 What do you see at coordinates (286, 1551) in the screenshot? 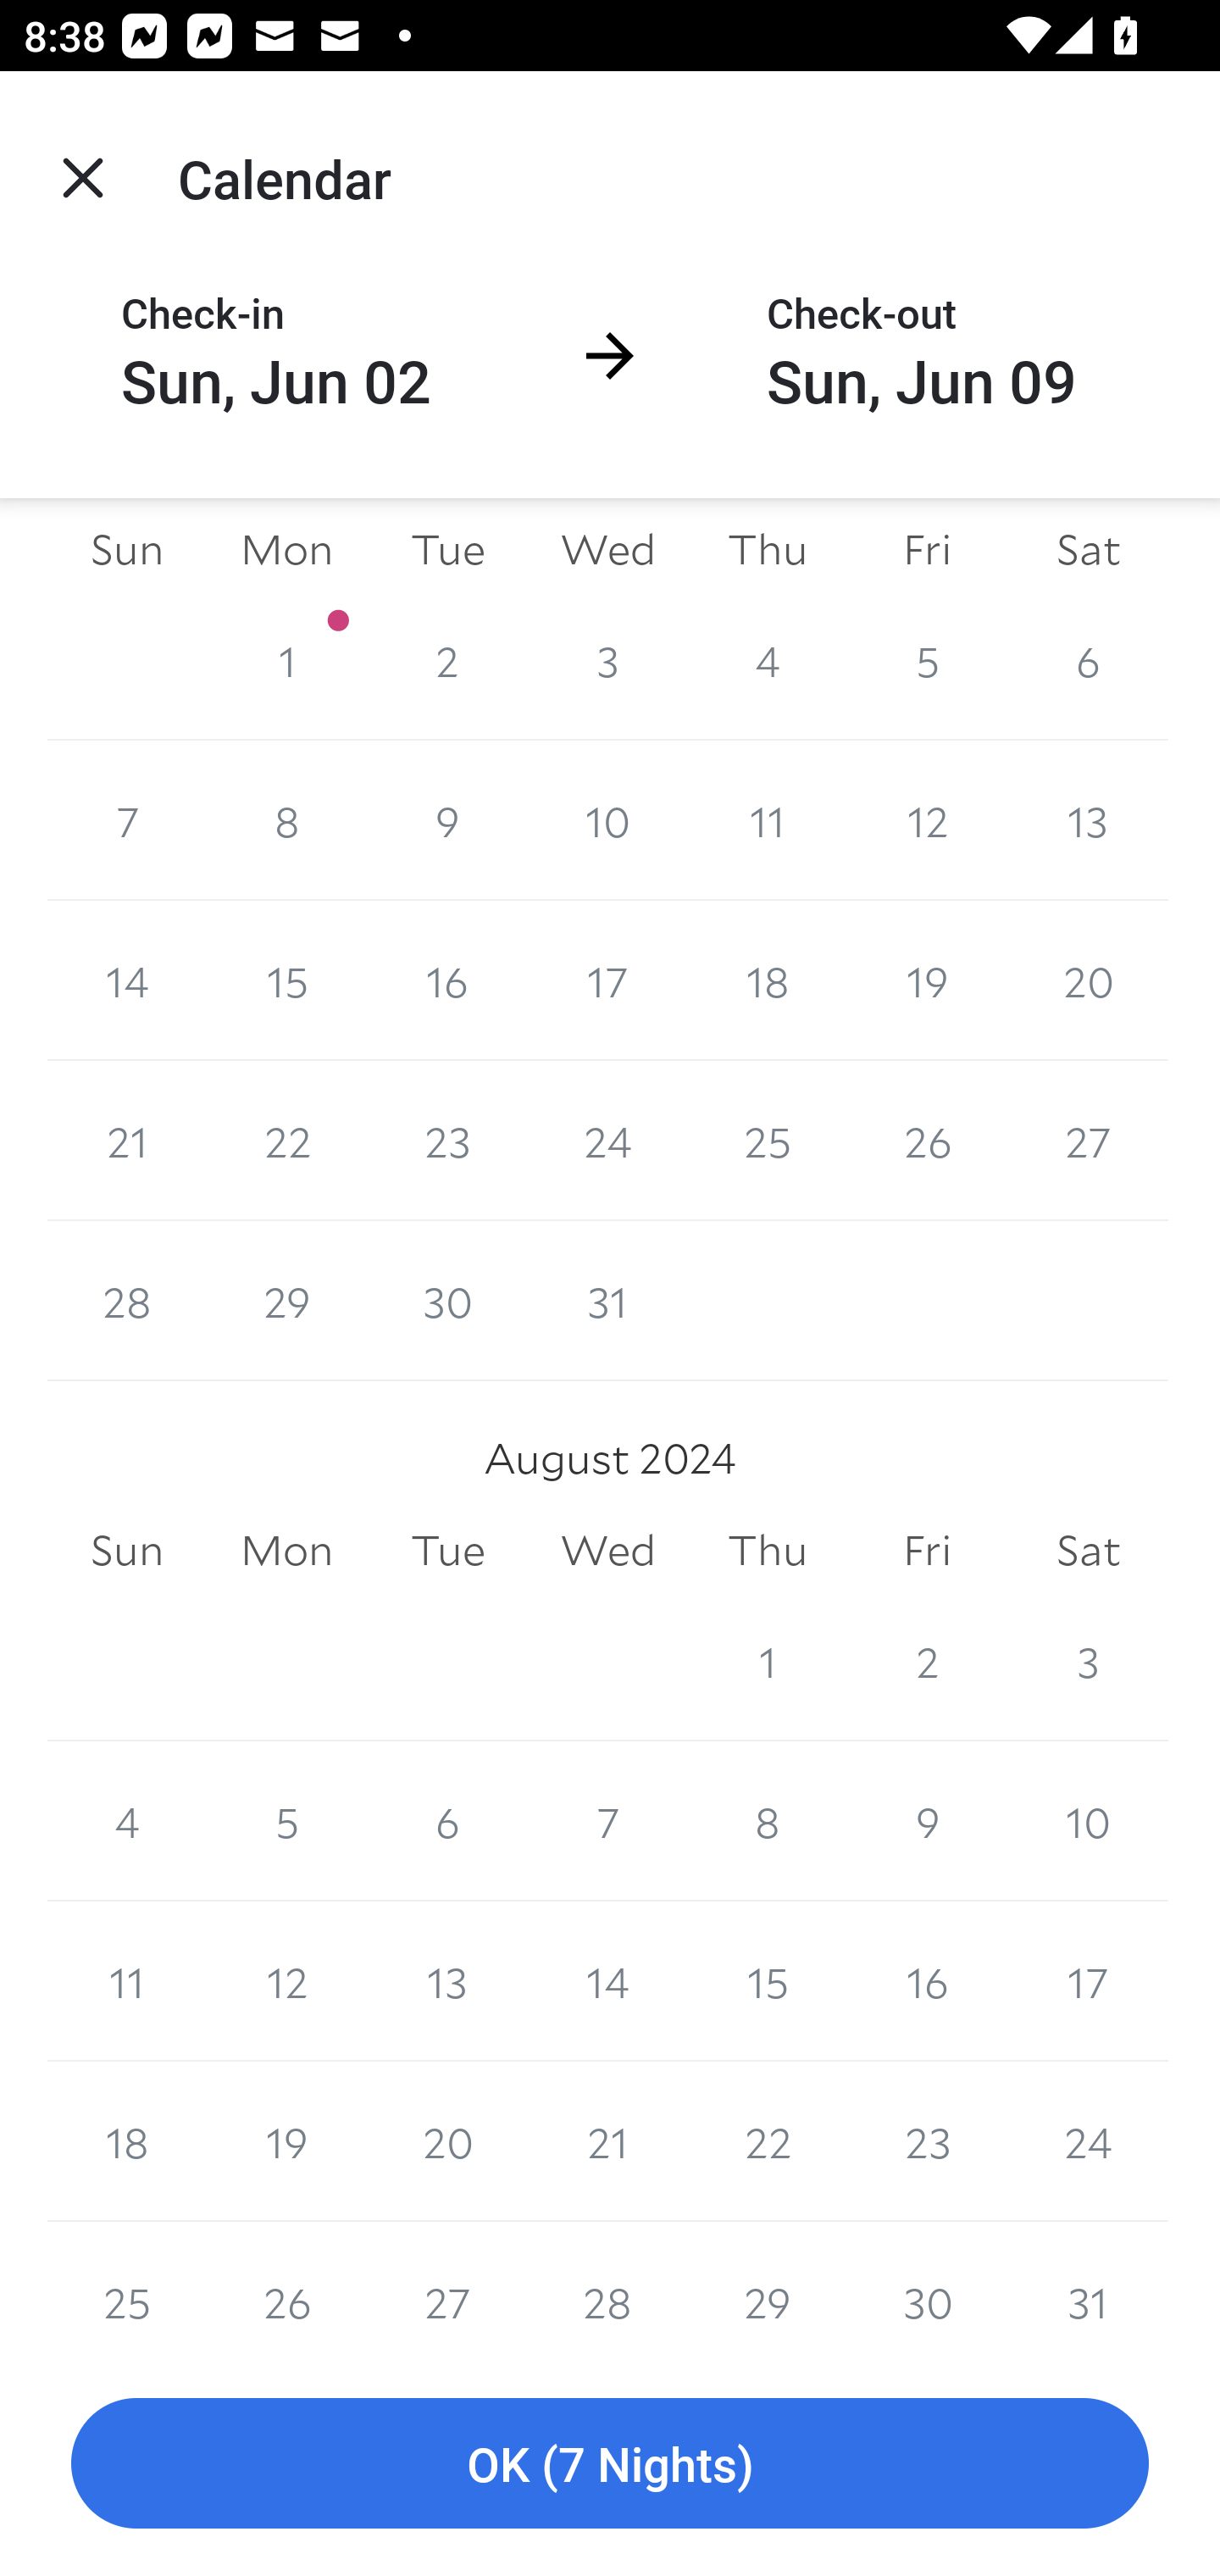
I see `Mon` at bounding box center [286, 1551].